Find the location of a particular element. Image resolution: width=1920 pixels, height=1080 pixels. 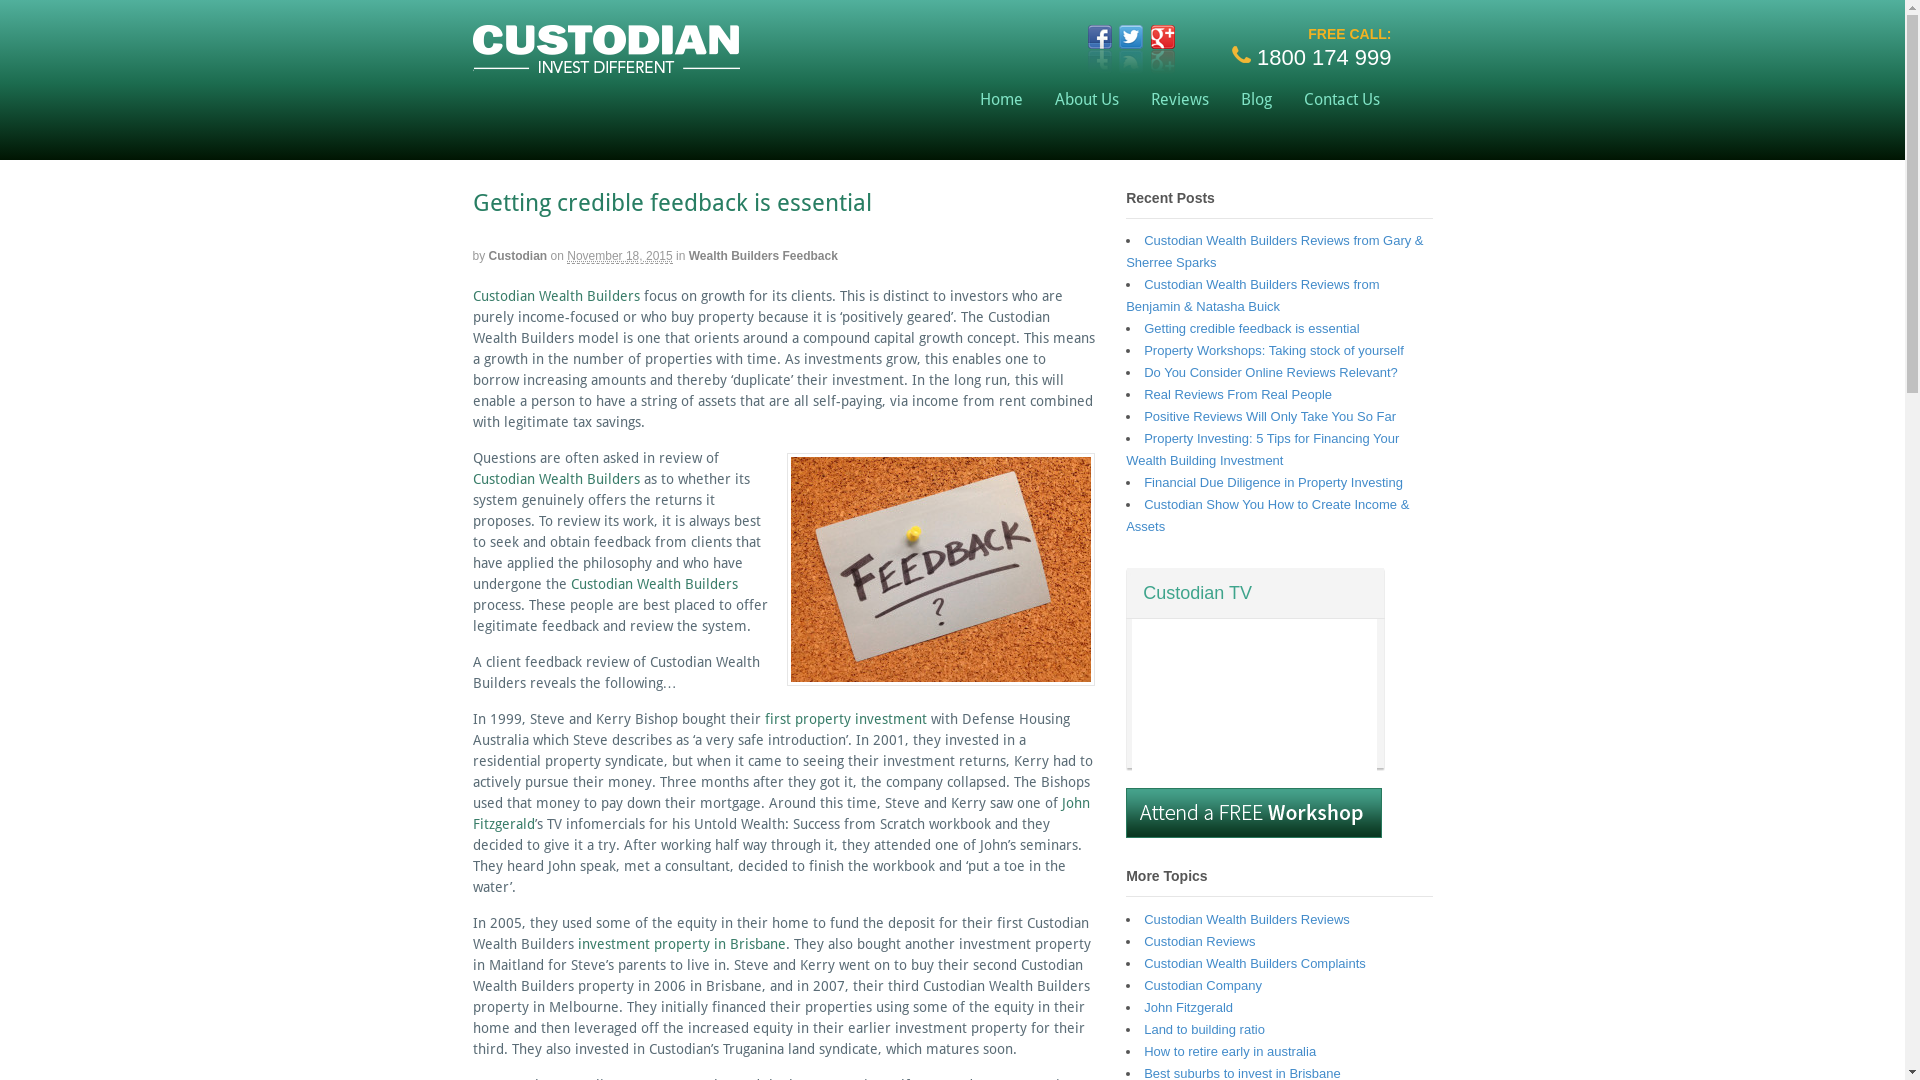

Land to building ratio is located at coordinates (1204, 1030).